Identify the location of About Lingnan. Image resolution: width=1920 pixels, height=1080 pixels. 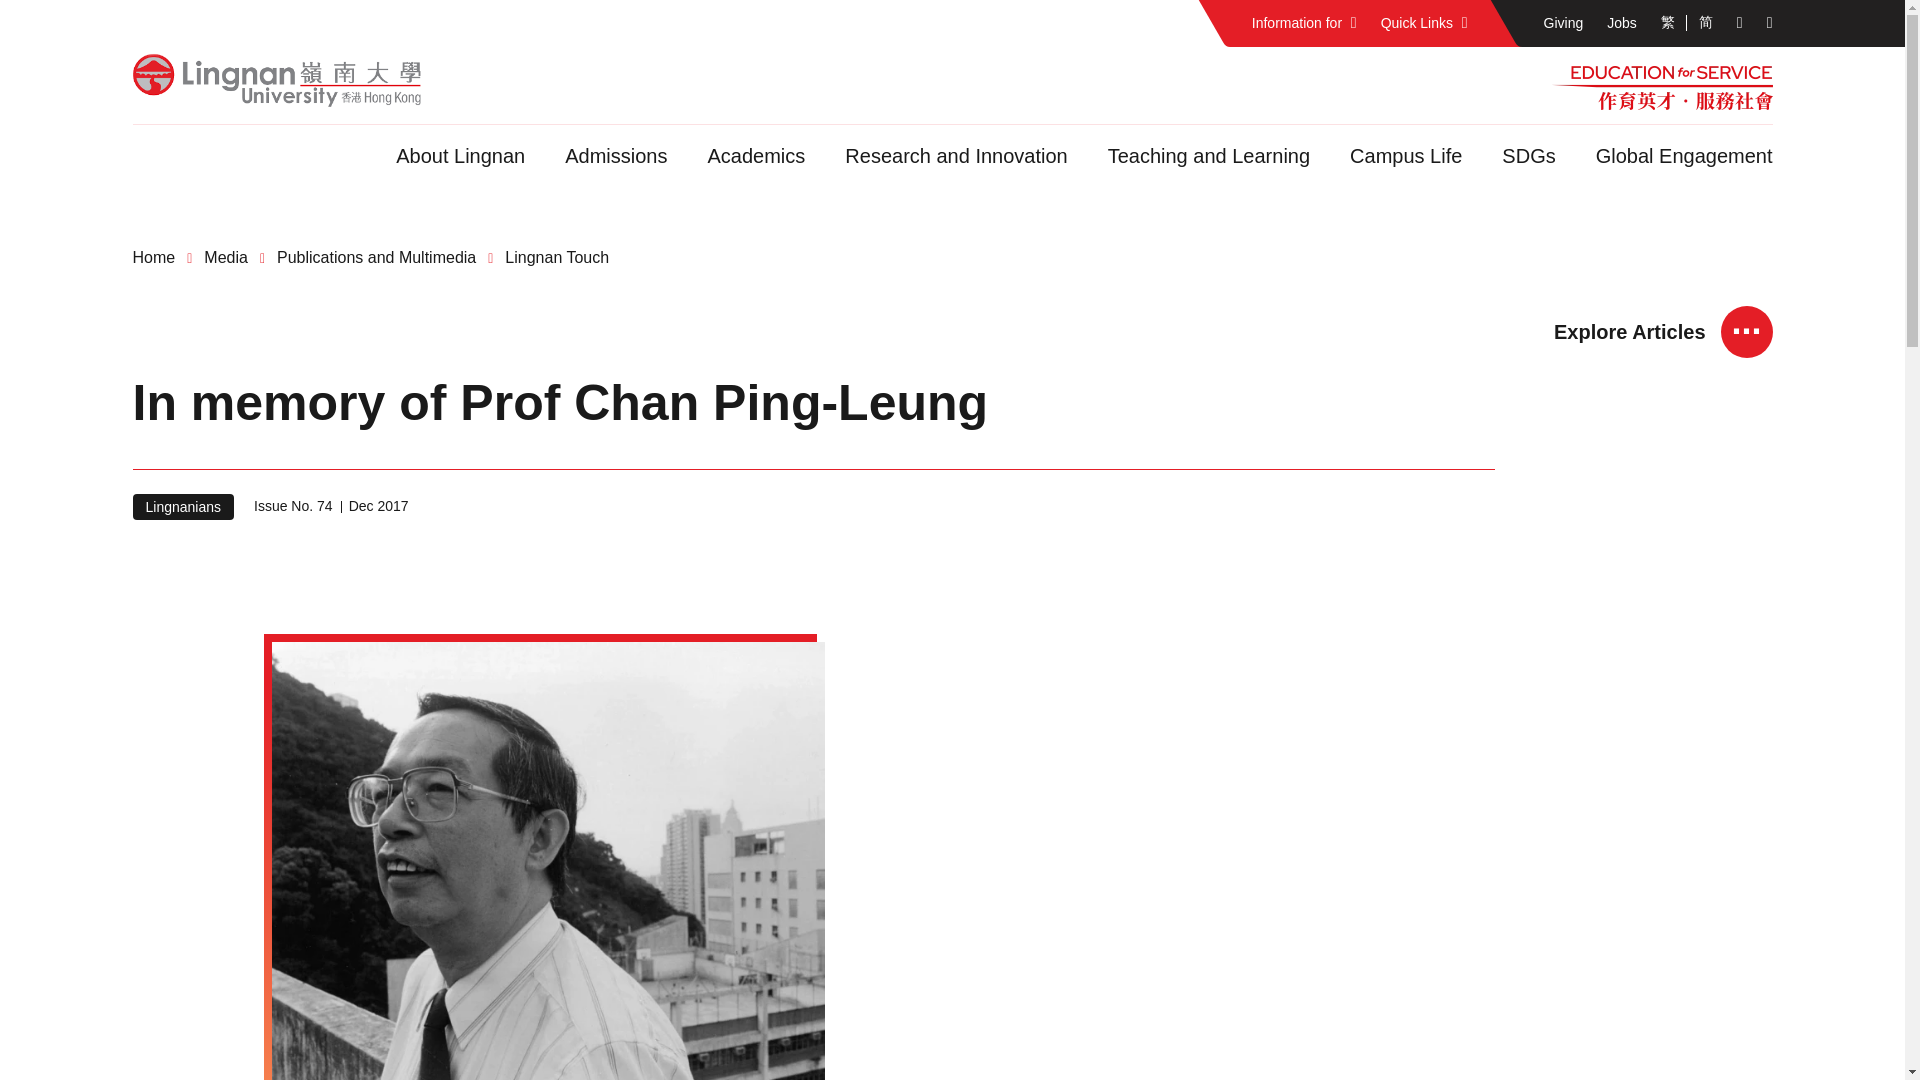
(460, 156).